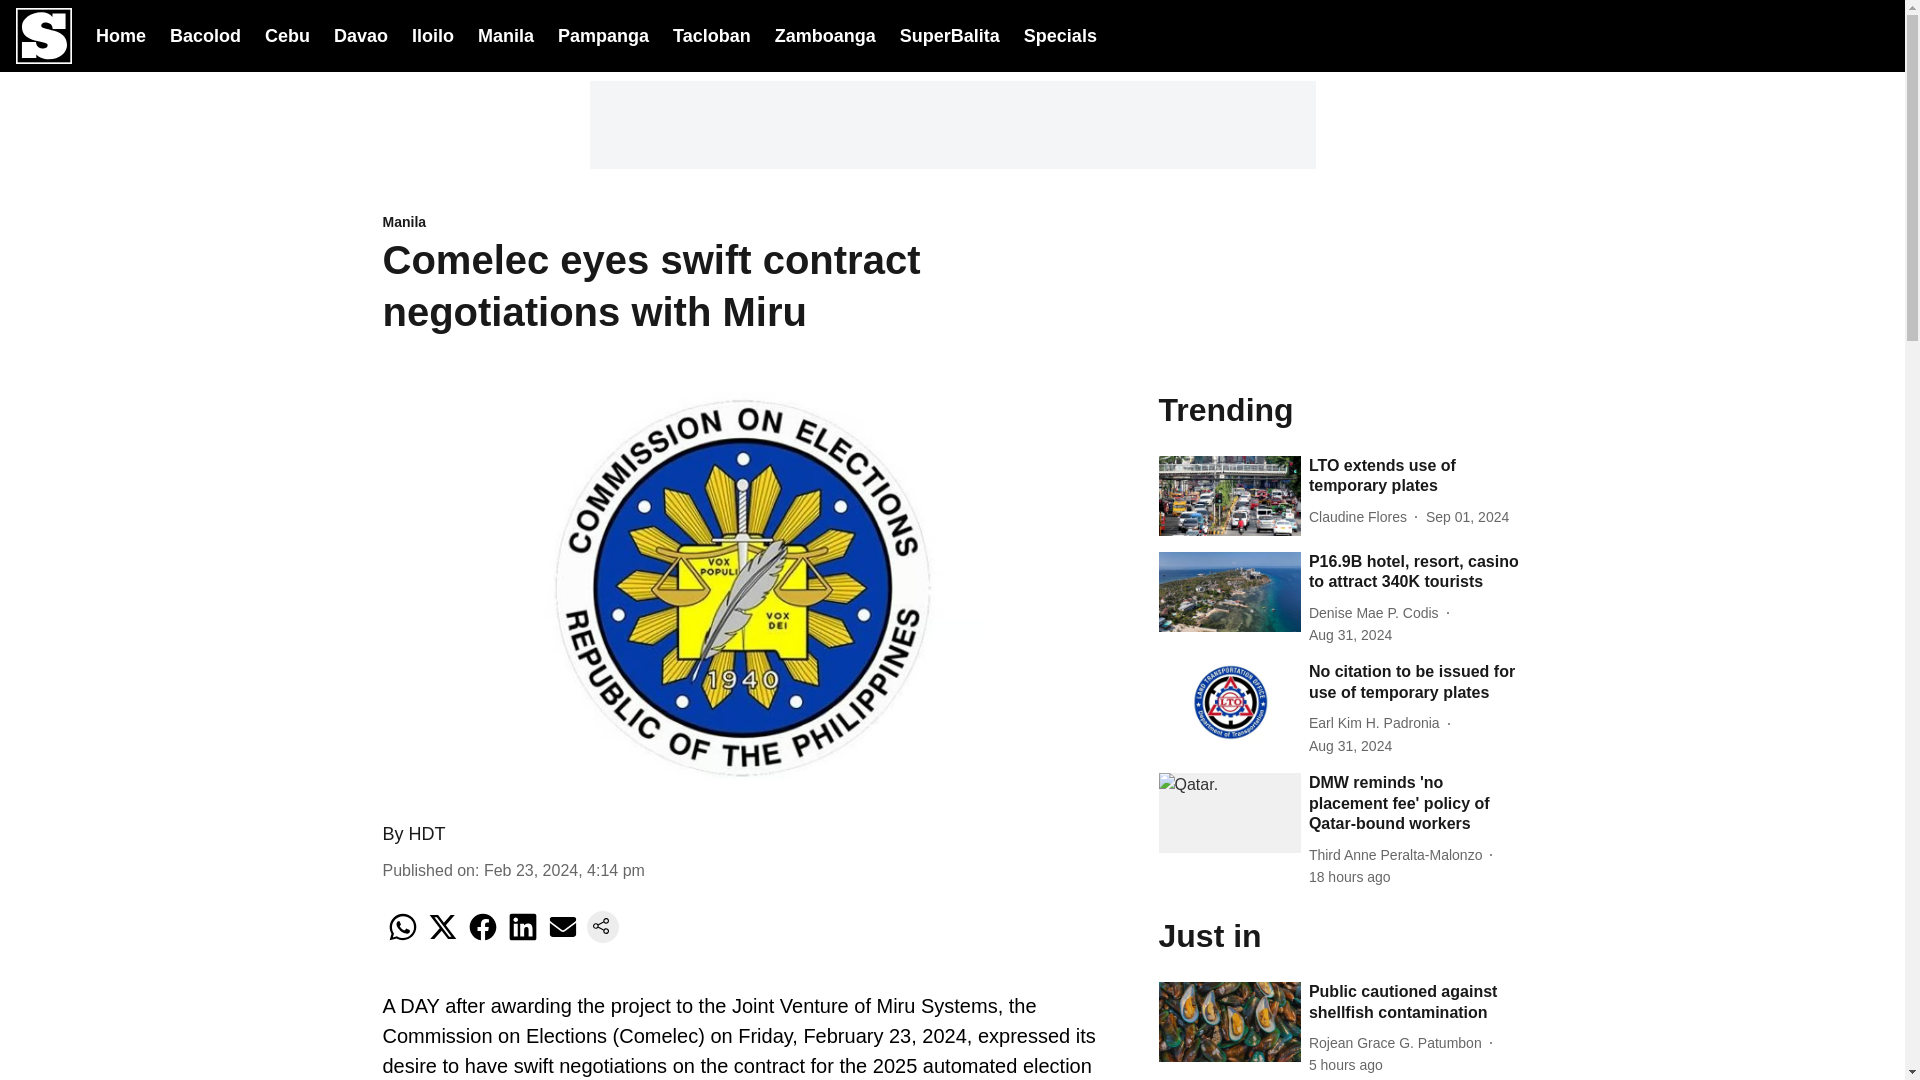 Image resolution: width=1920 pixels, height=1080 pixels. Describe the element at coordinates (1350, 635) in the screenshot. I see `2024-08-31 12:43` at that location.